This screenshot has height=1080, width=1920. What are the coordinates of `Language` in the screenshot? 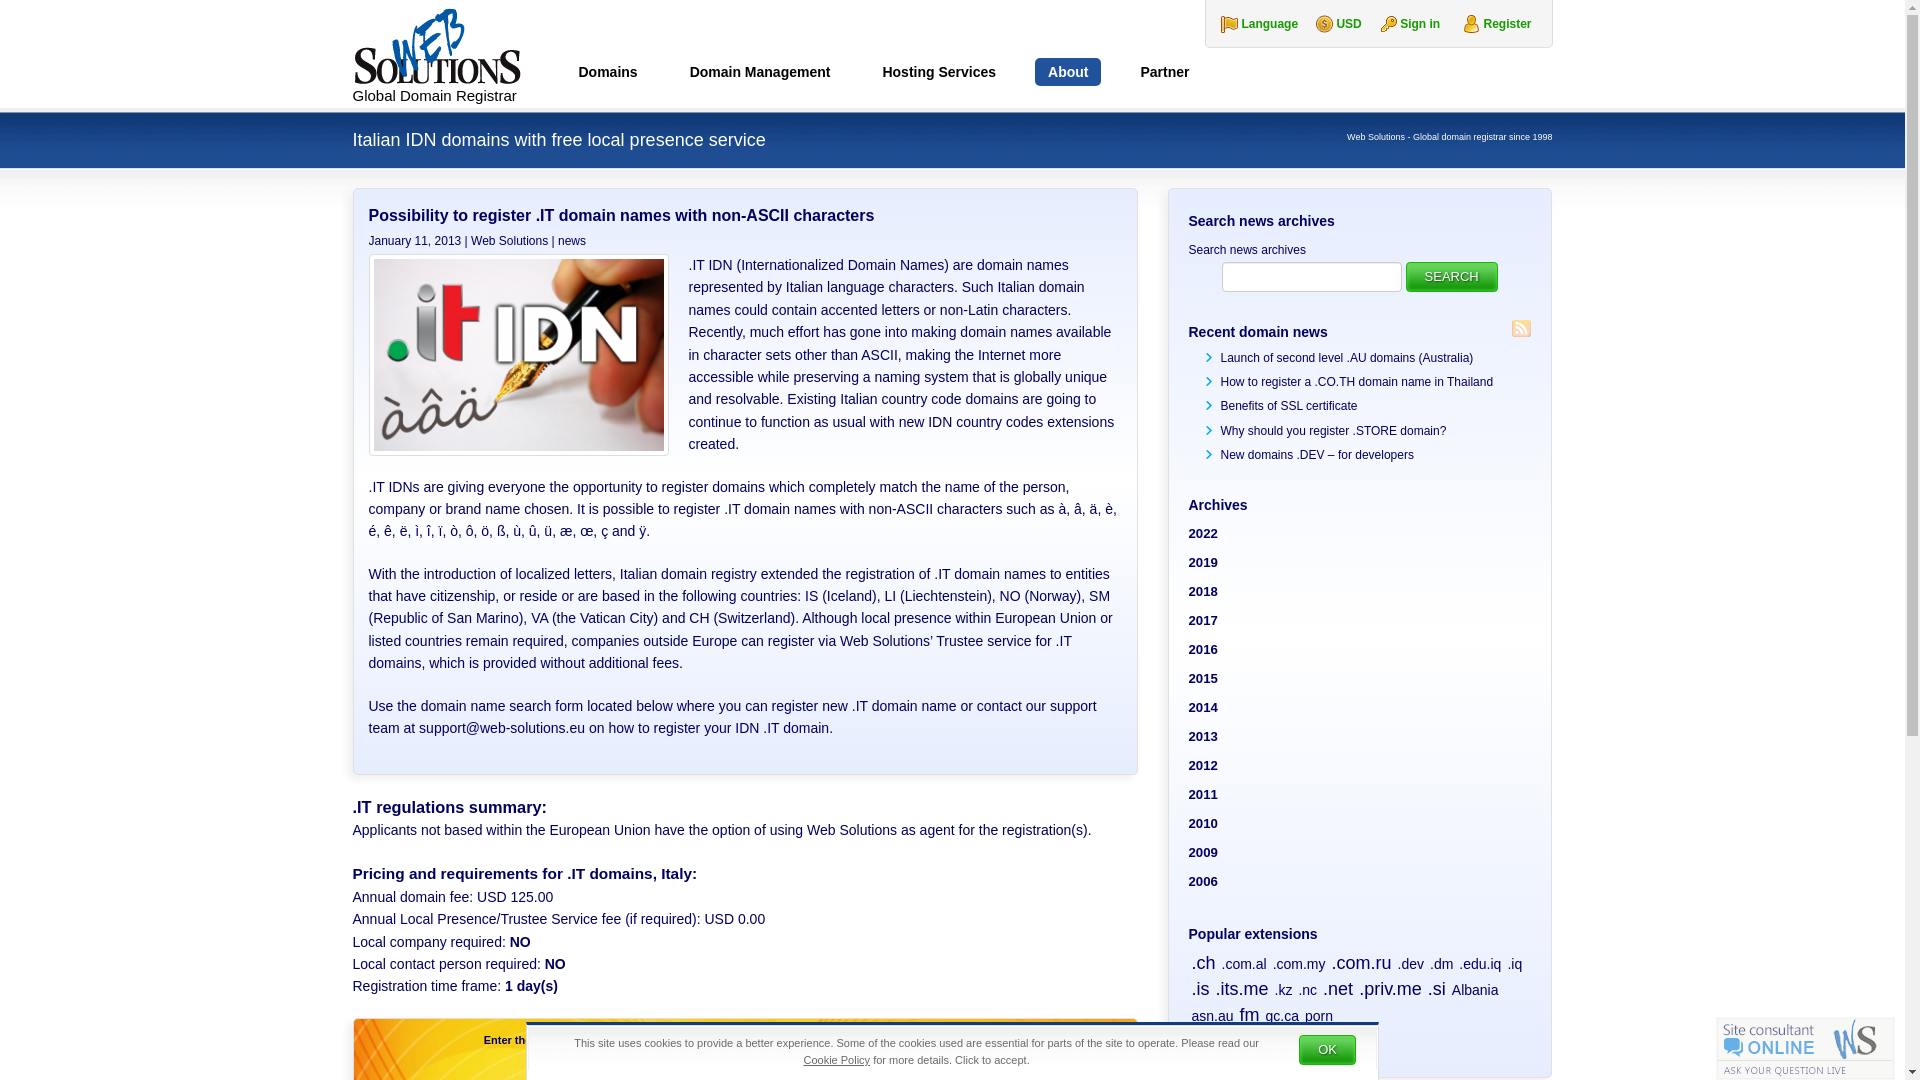 It's located at (1251, 24).